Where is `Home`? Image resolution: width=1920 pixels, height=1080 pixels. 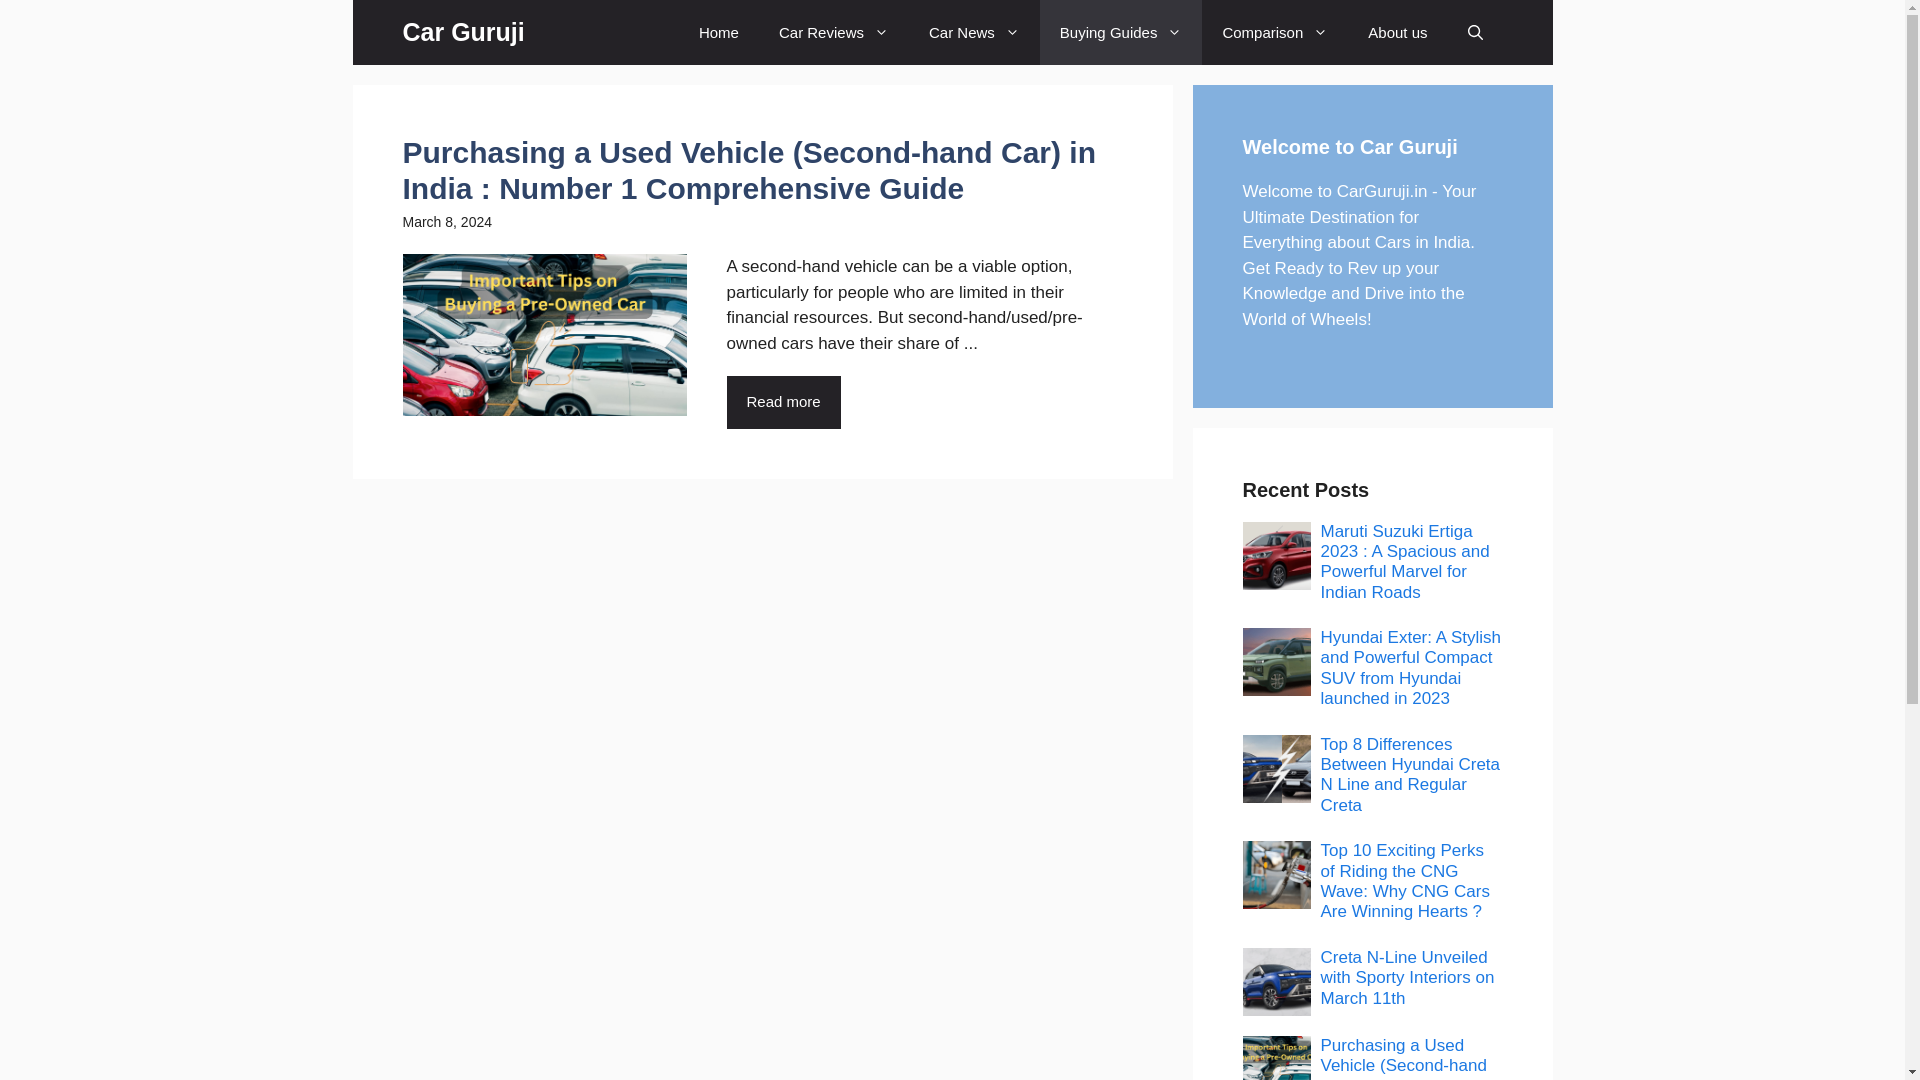 Home is located at coordinates (718, 32).